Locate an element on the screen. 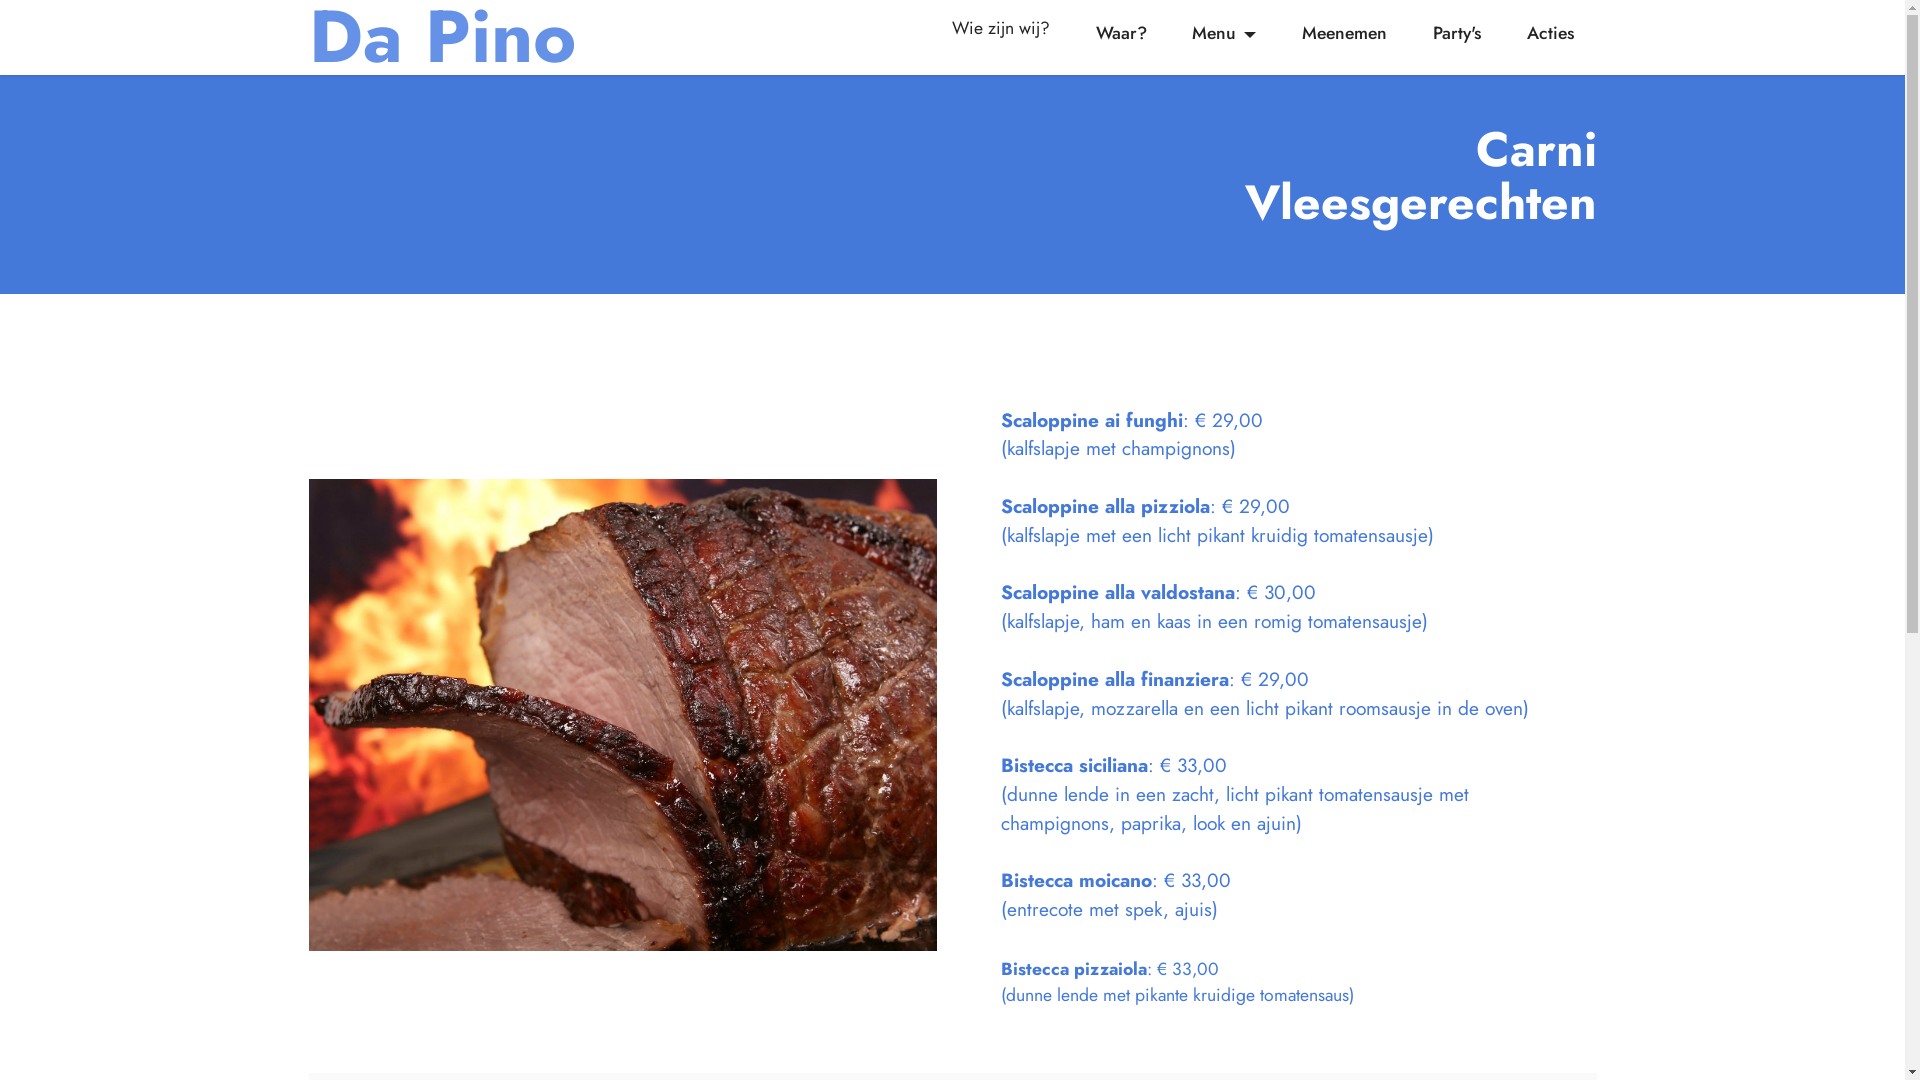 The image size is (1920, 1080). Wie zijn wij? is located at coordinates (1002, 37).